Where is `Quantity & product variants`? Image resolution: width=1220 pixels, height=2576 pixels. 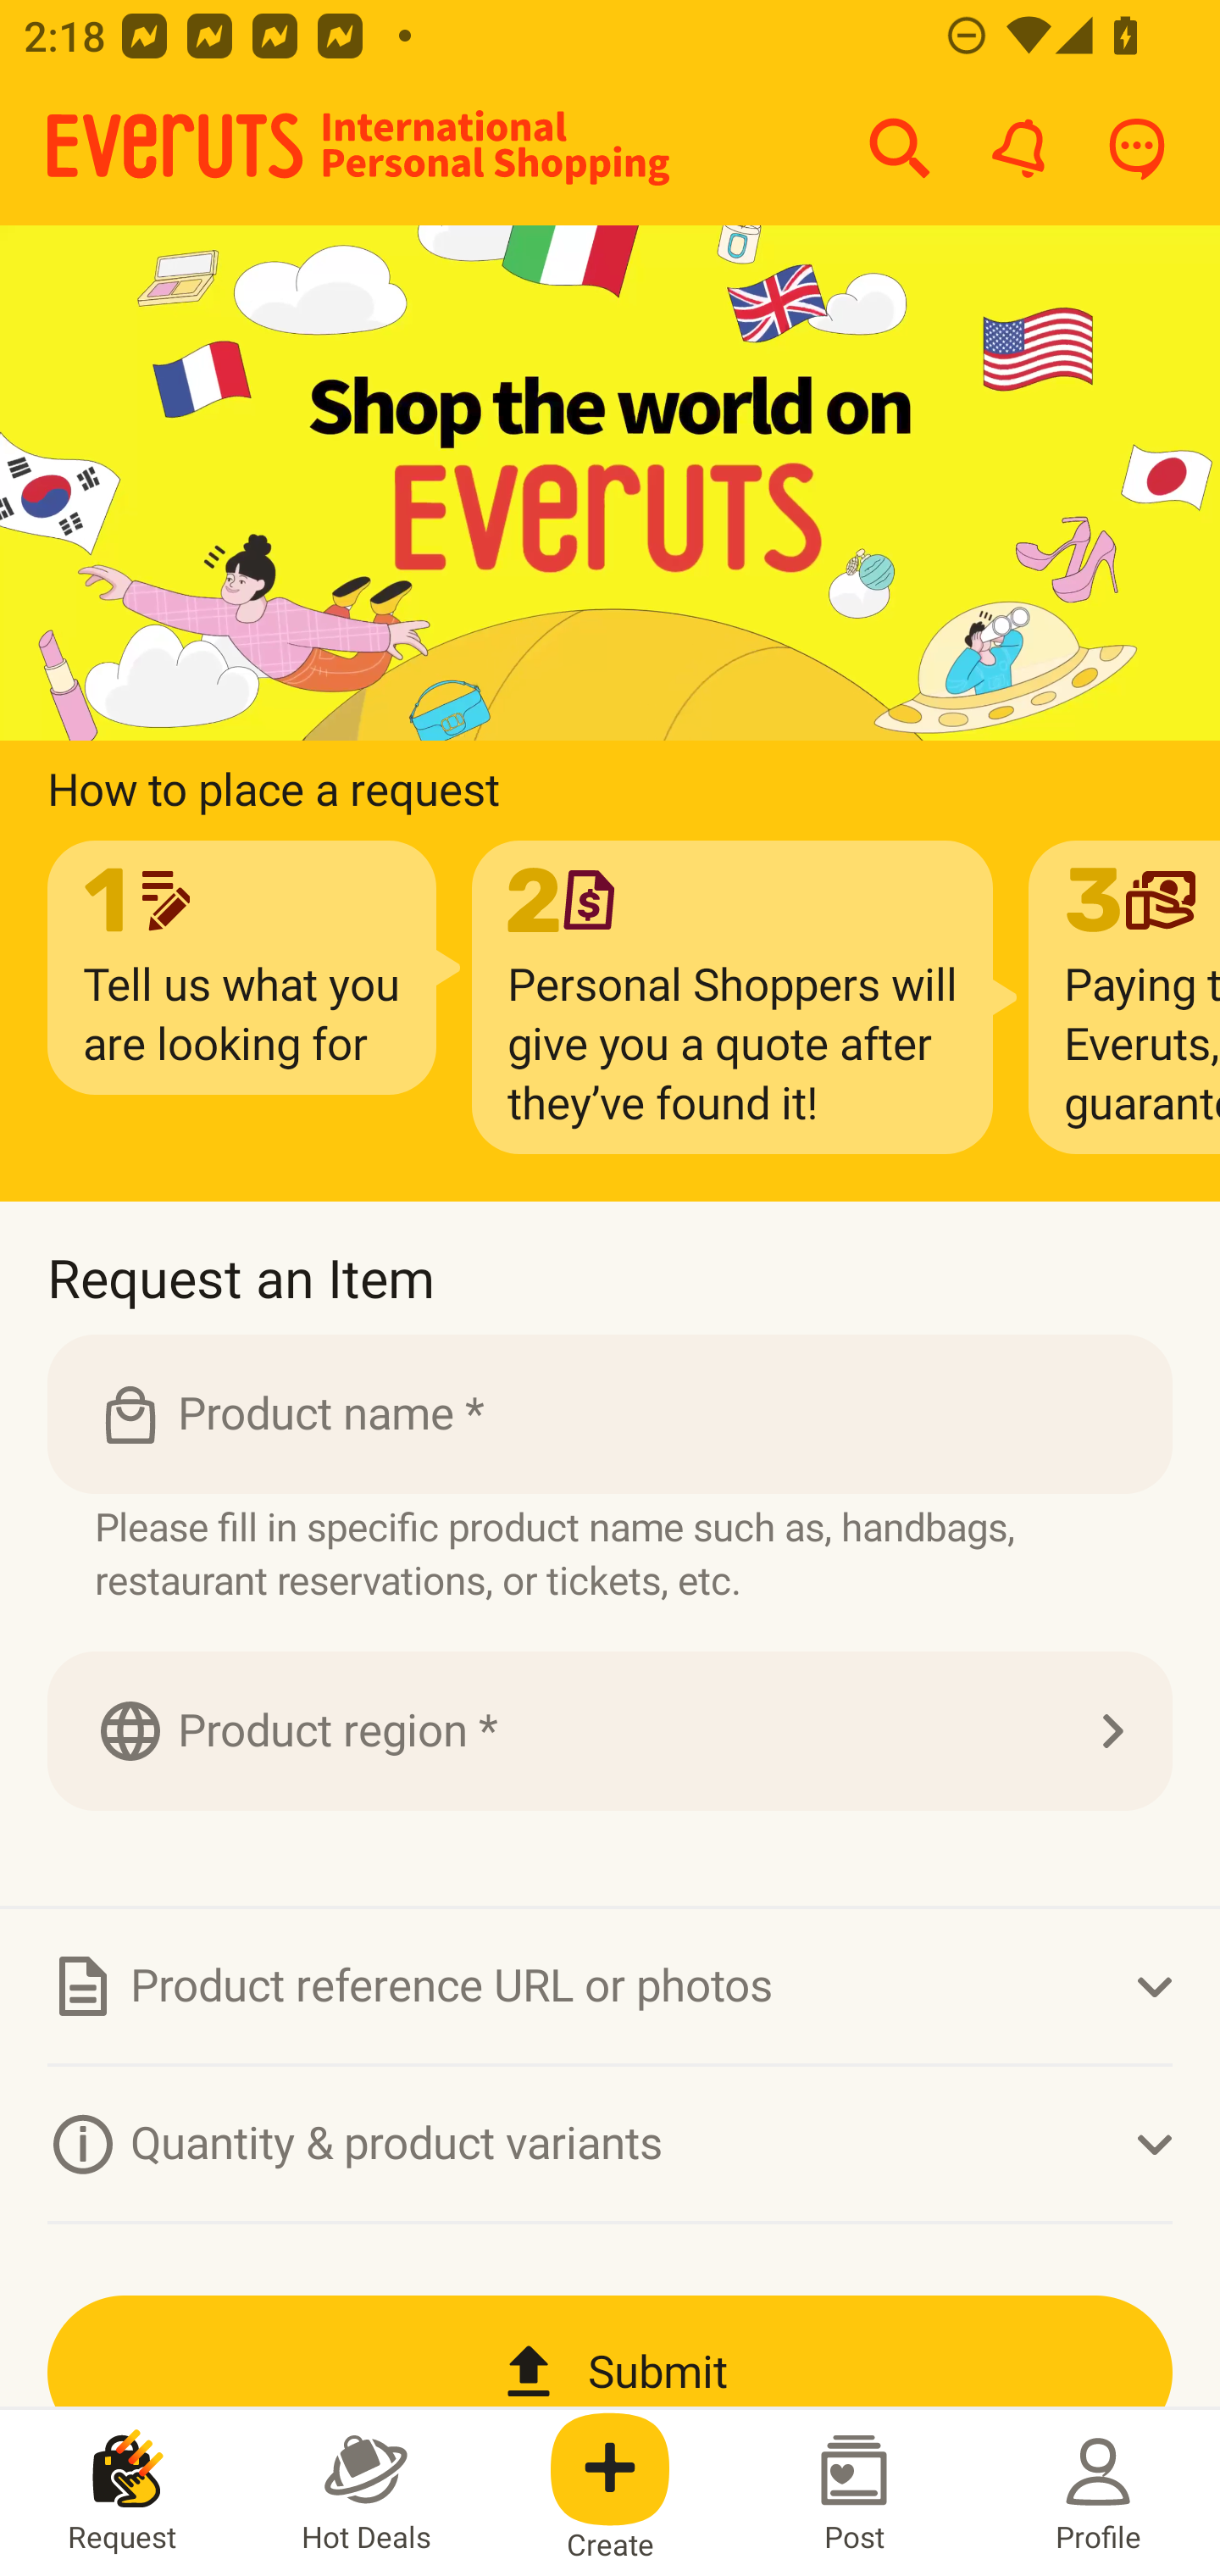
Quantity & product variants is located at coordinates (610, 2143).